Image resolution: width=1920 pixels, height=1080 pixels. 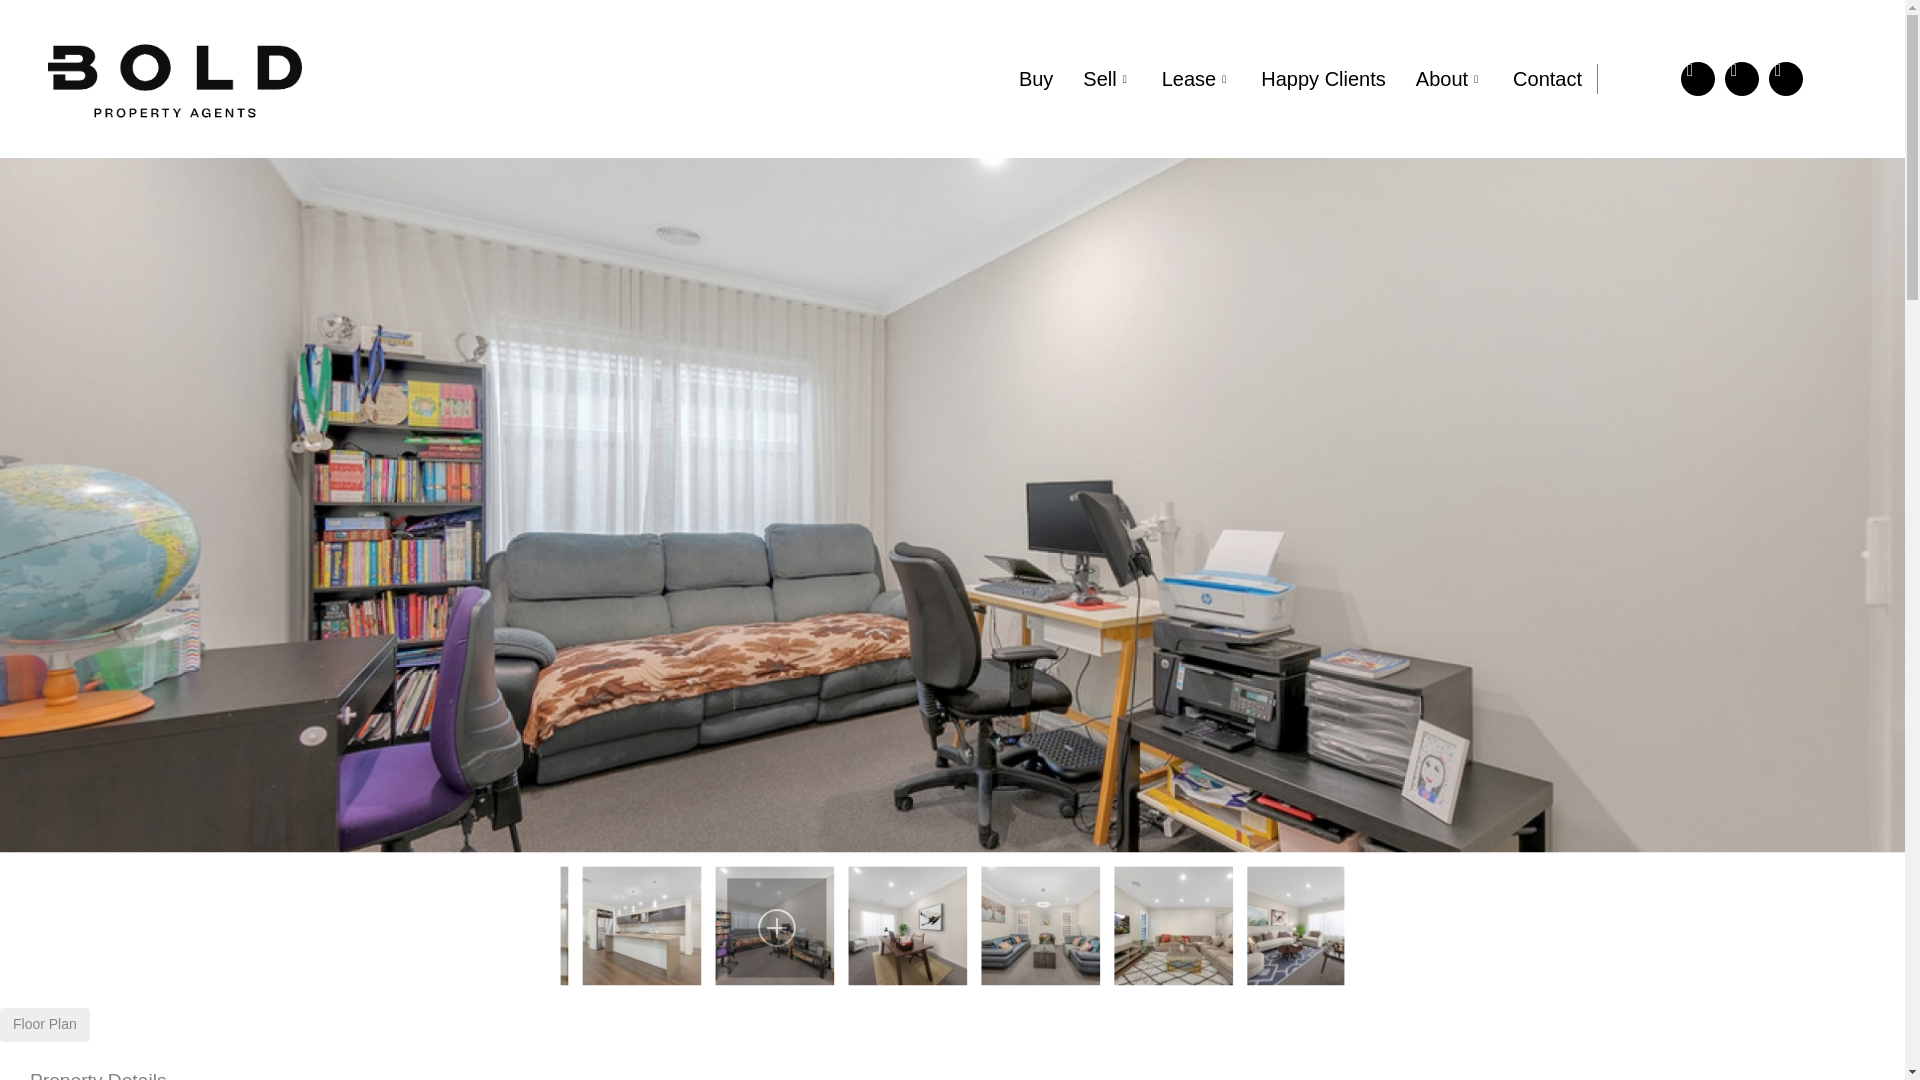 I want to click on Contact, so click(x=1547, y=78).